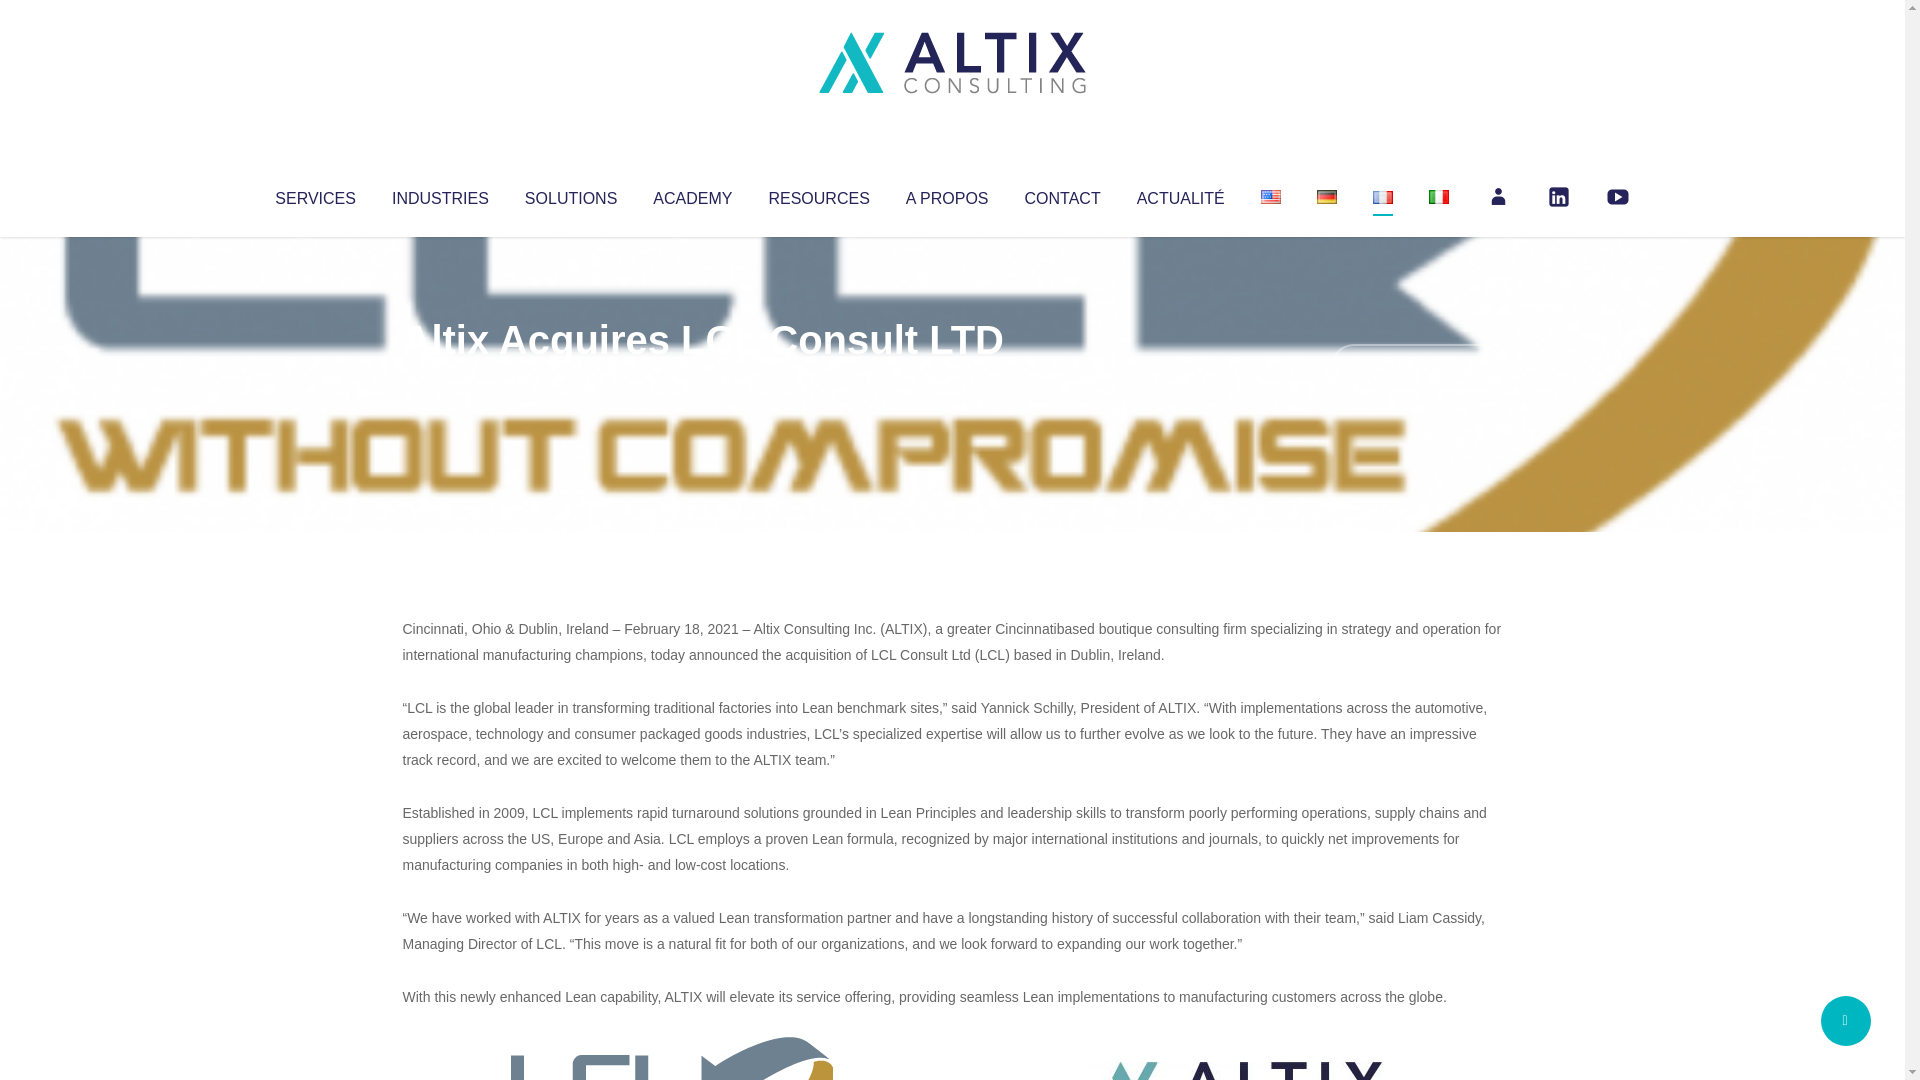  I want to click on No Comments, so click(1416, 366).